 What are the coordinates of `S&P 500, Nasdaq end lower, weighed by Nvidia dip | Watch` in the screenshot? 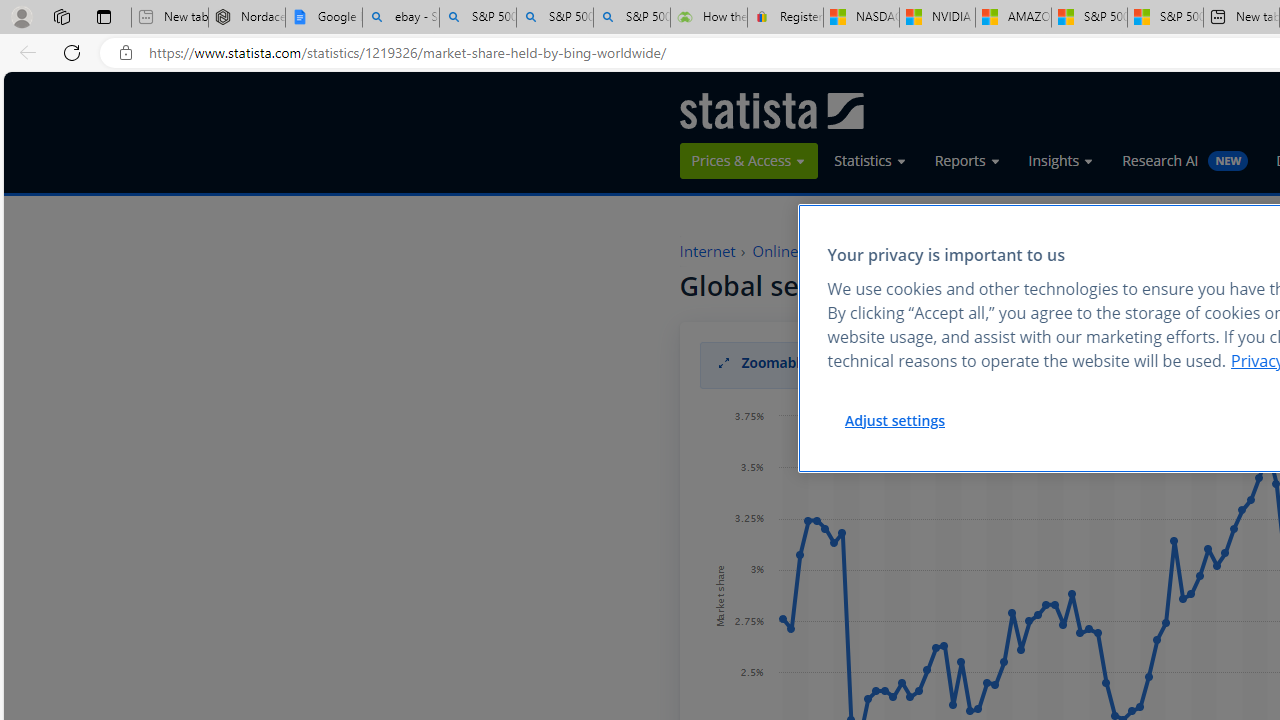 It's located at (1165, 18).